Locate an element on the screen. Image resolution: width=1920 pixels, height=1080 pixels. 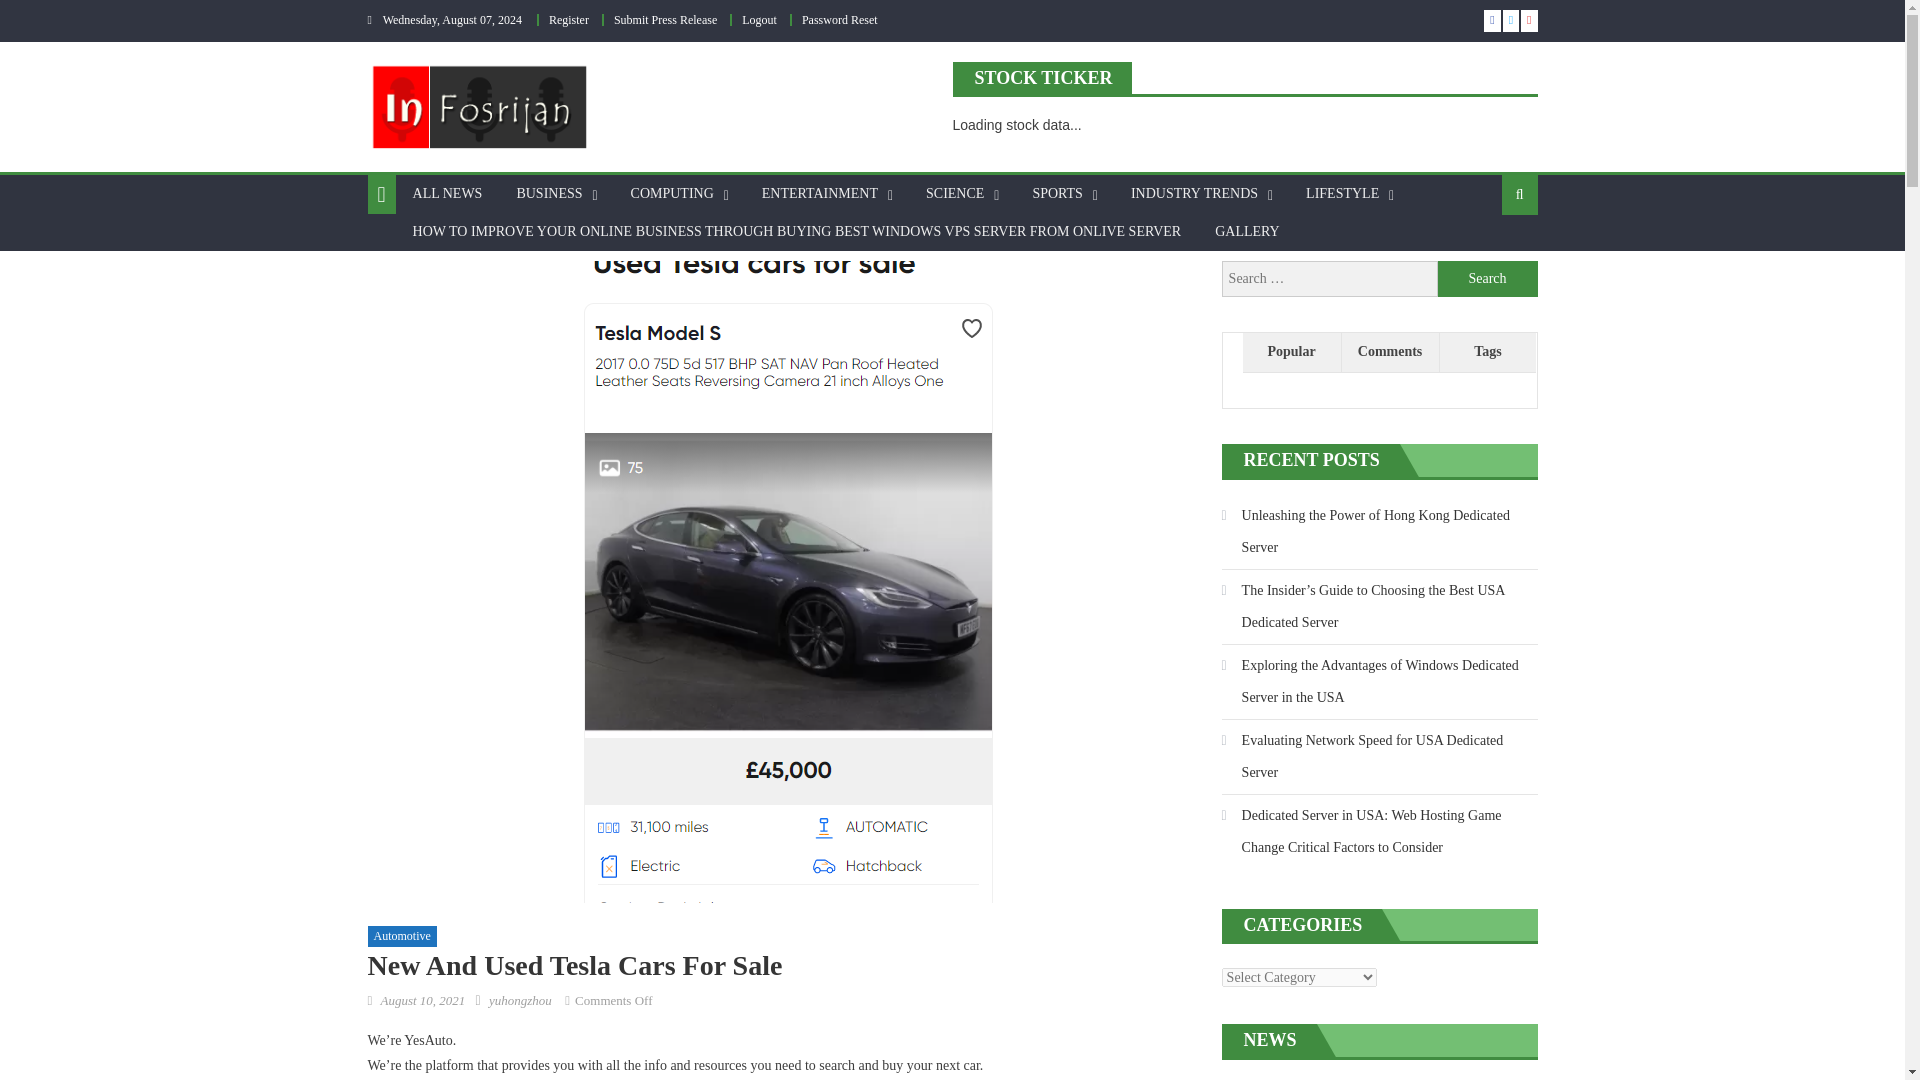
Submit Press Release is located at coordinates (665, 20).